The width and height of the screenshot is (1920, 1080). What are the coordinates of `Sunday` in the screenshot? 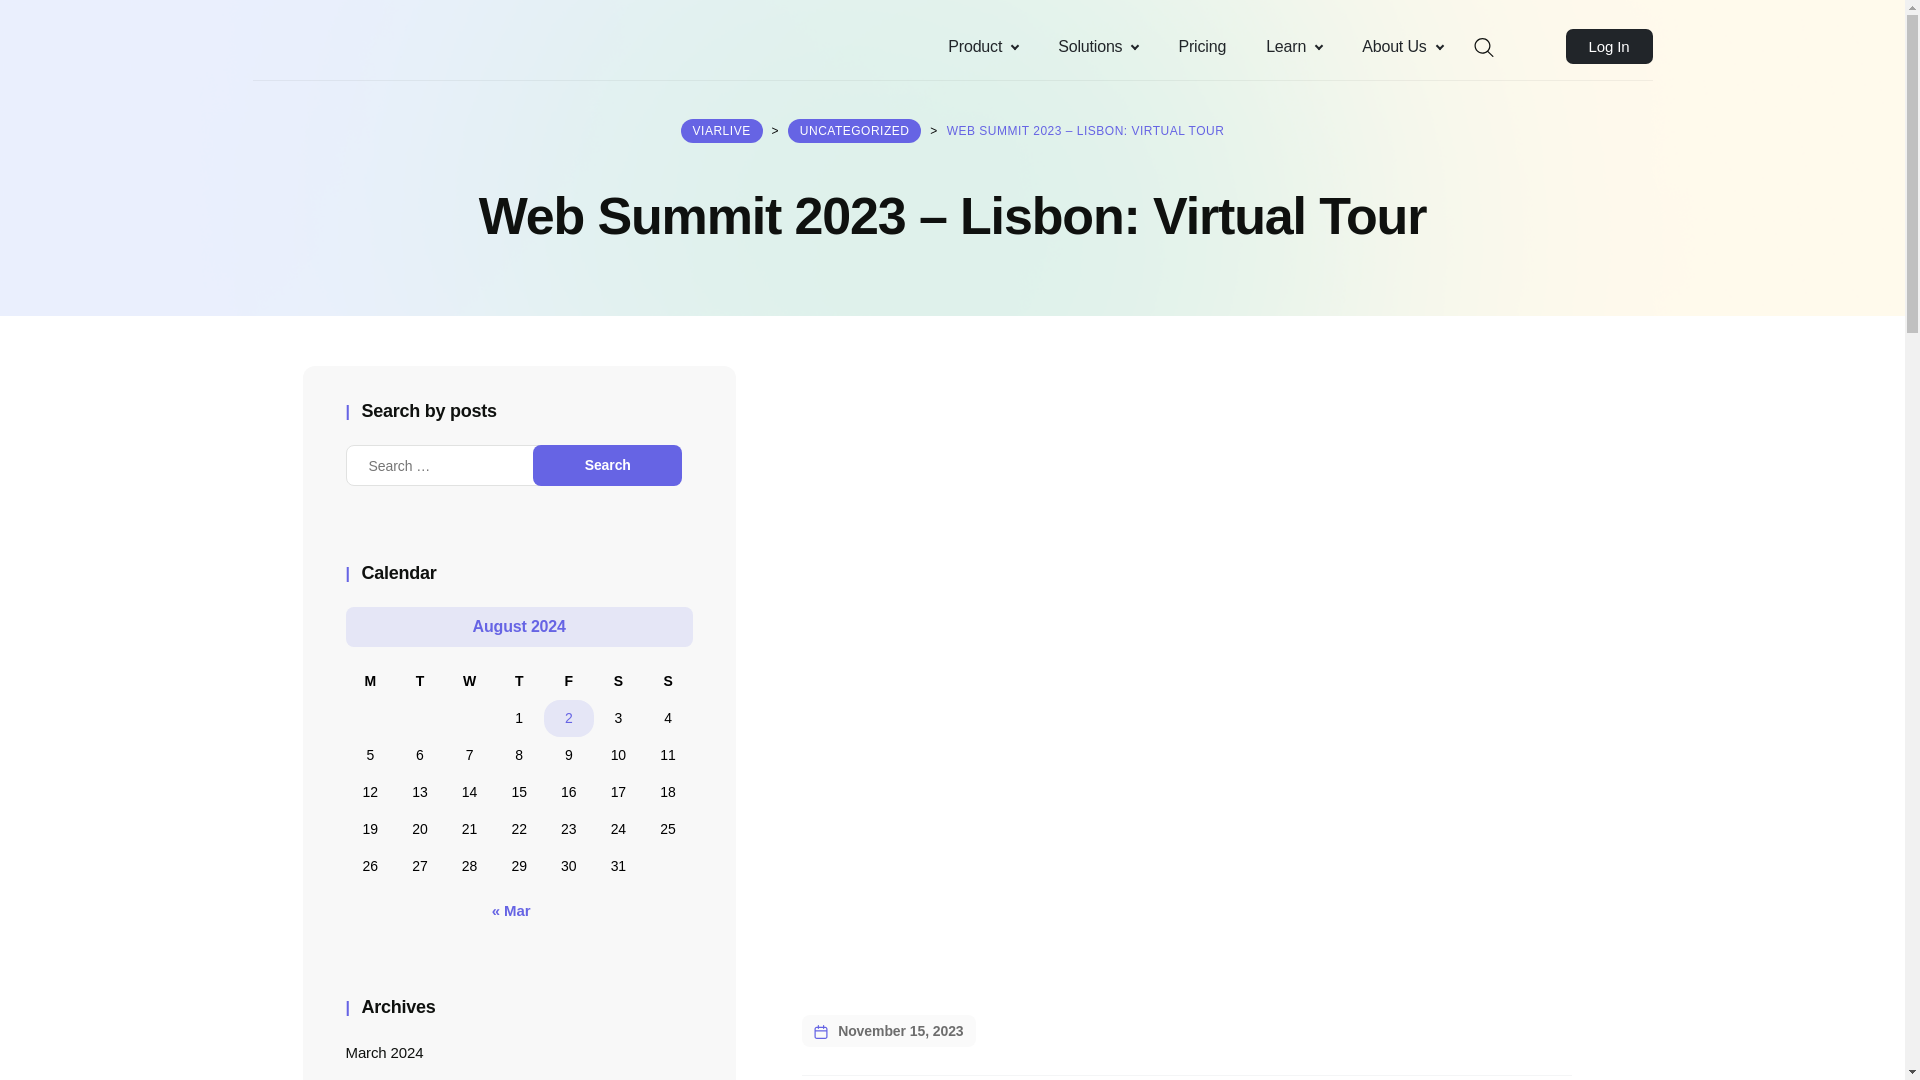 It's located at (668, 681).